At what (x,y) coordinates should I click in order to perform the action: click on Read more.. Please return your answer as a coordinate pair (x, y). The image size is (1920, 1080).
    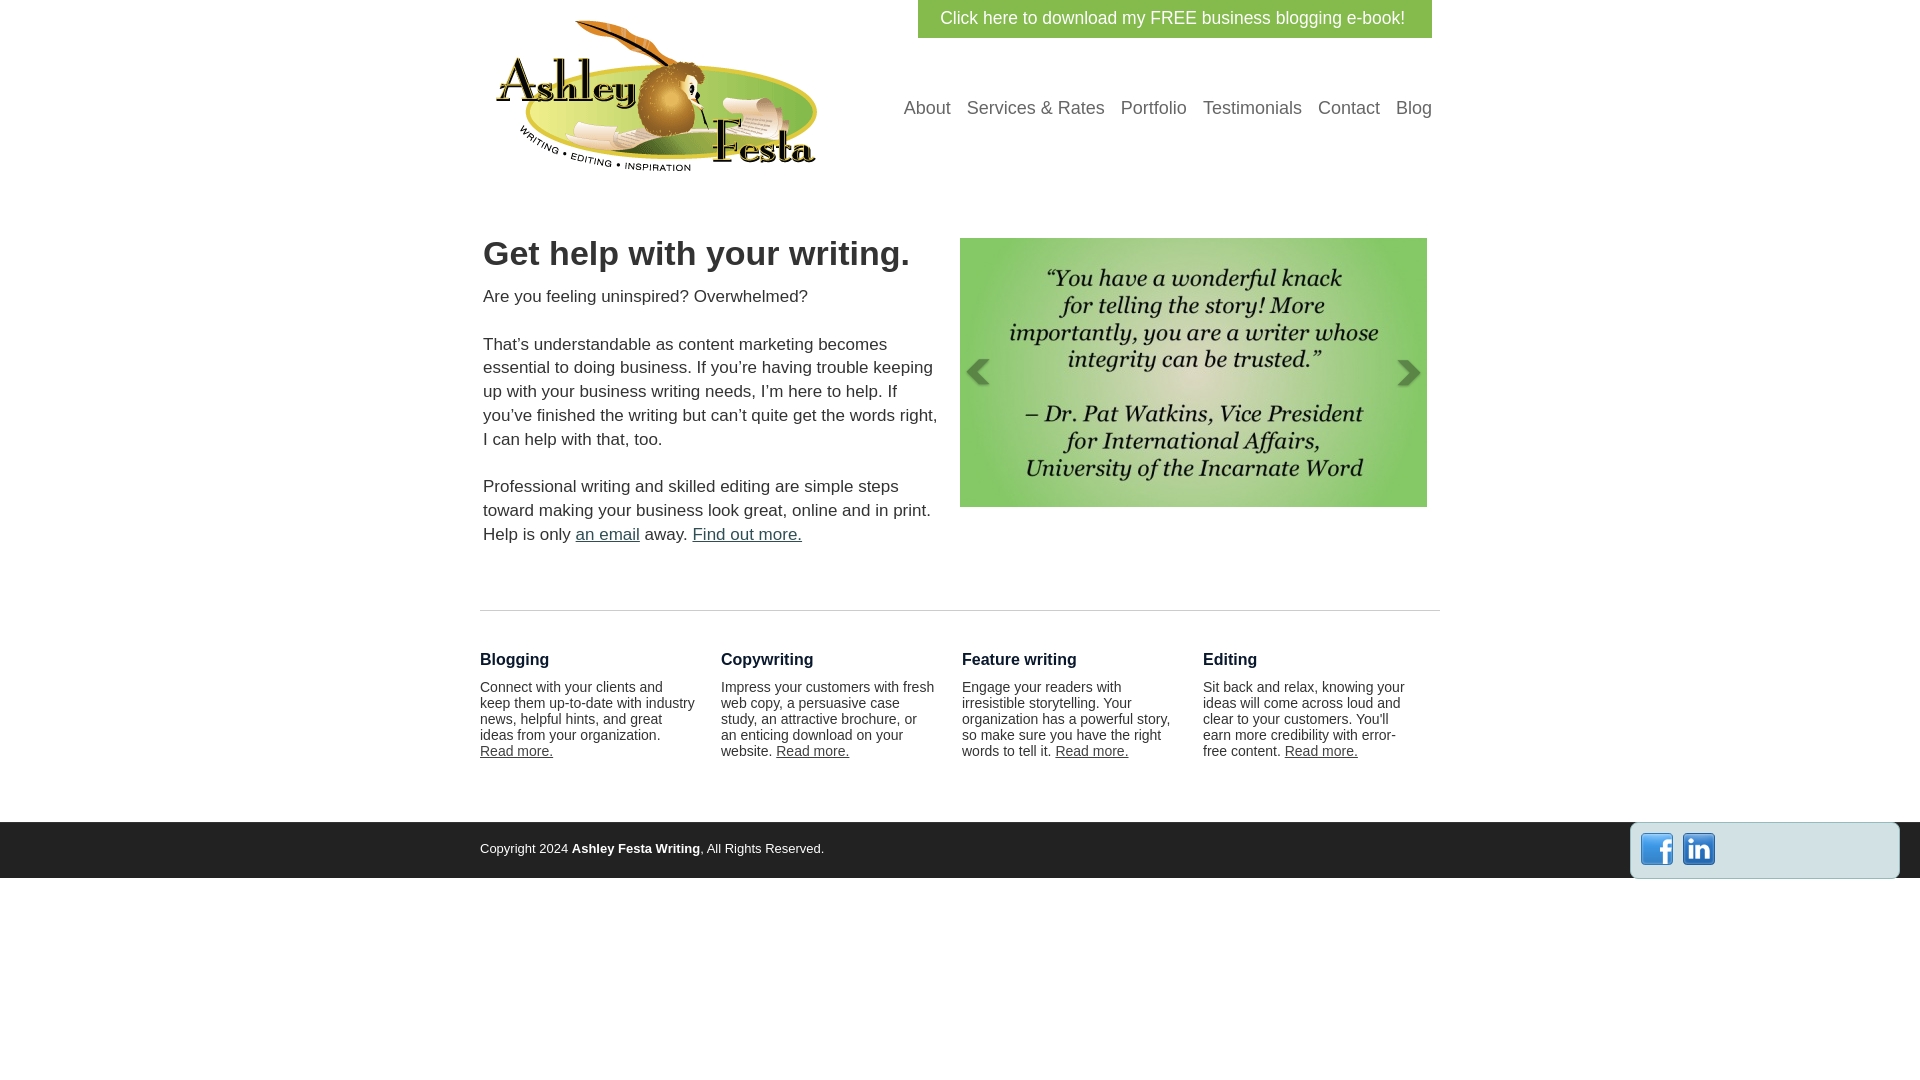
    Looking at the image, I should click on (516, 751).